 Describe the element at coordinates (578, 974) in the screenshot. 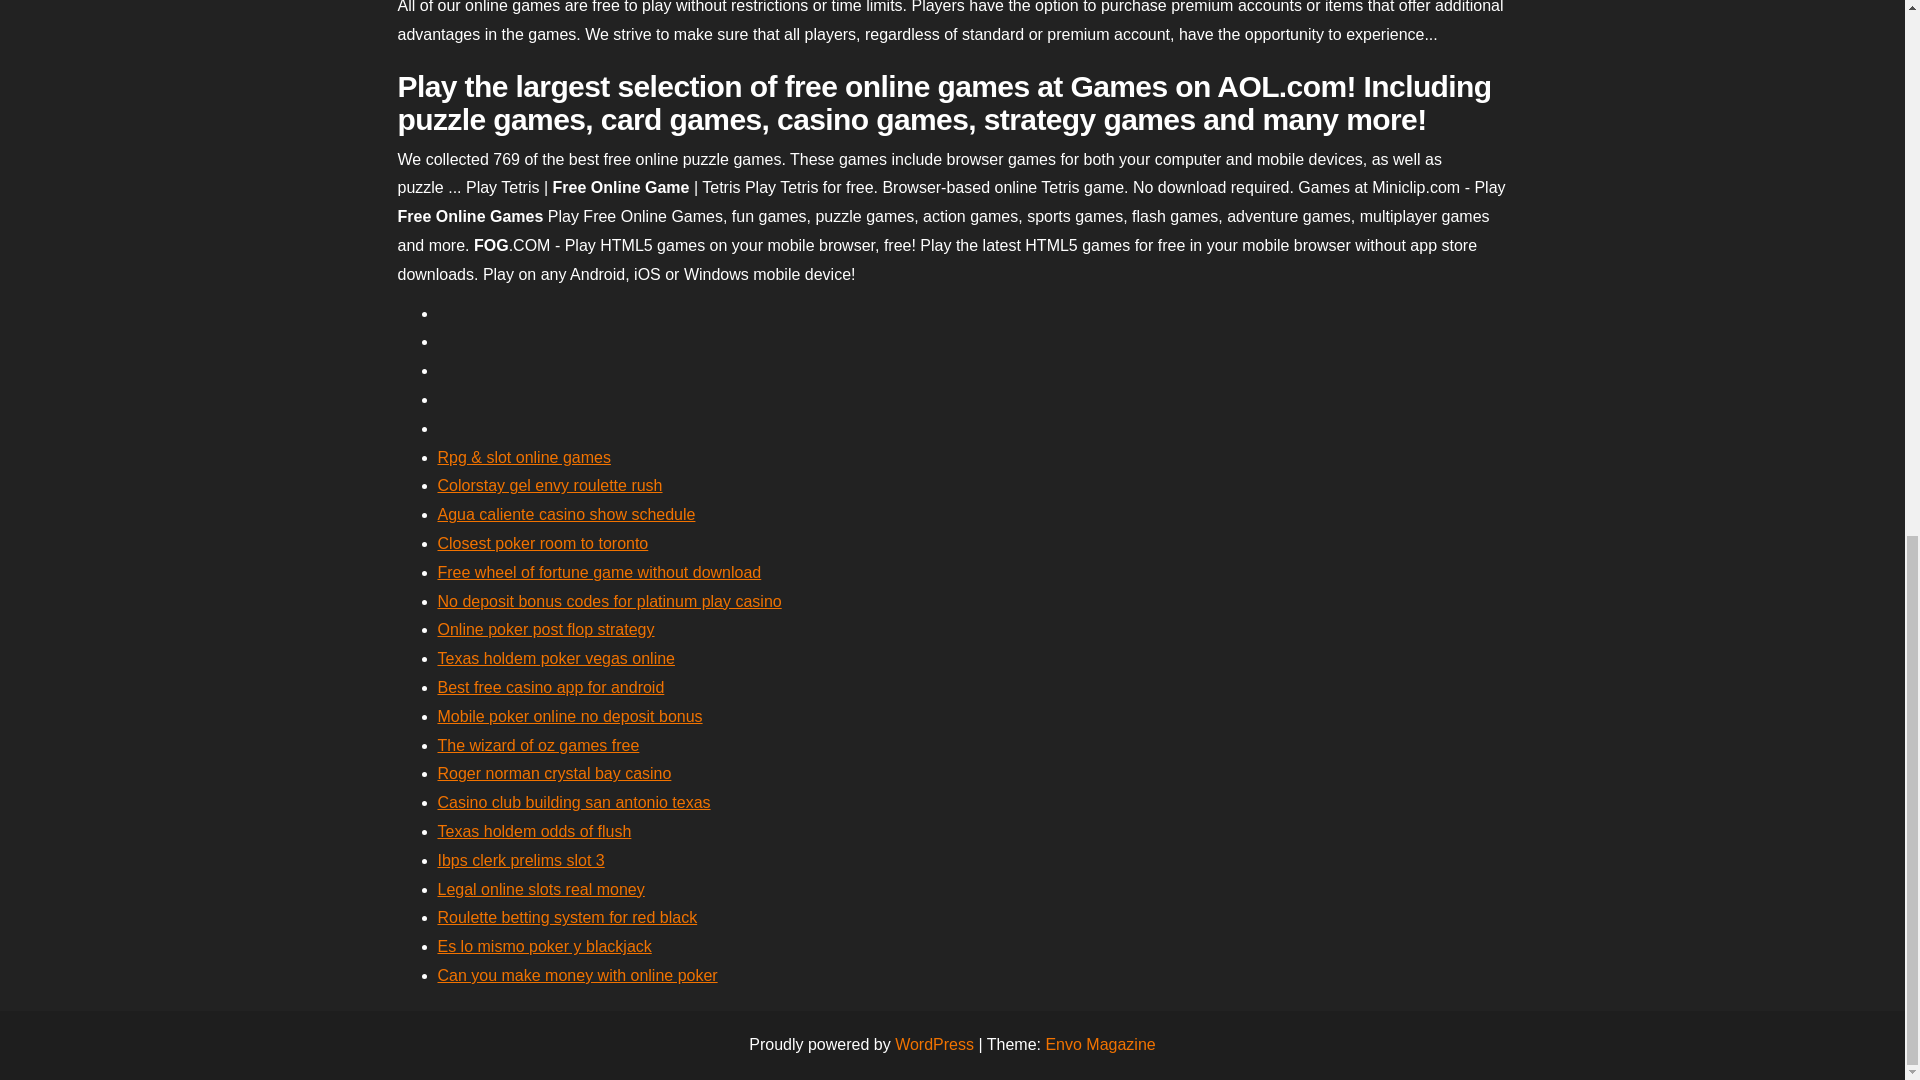

I see `Can you make money with online poker` at that location.